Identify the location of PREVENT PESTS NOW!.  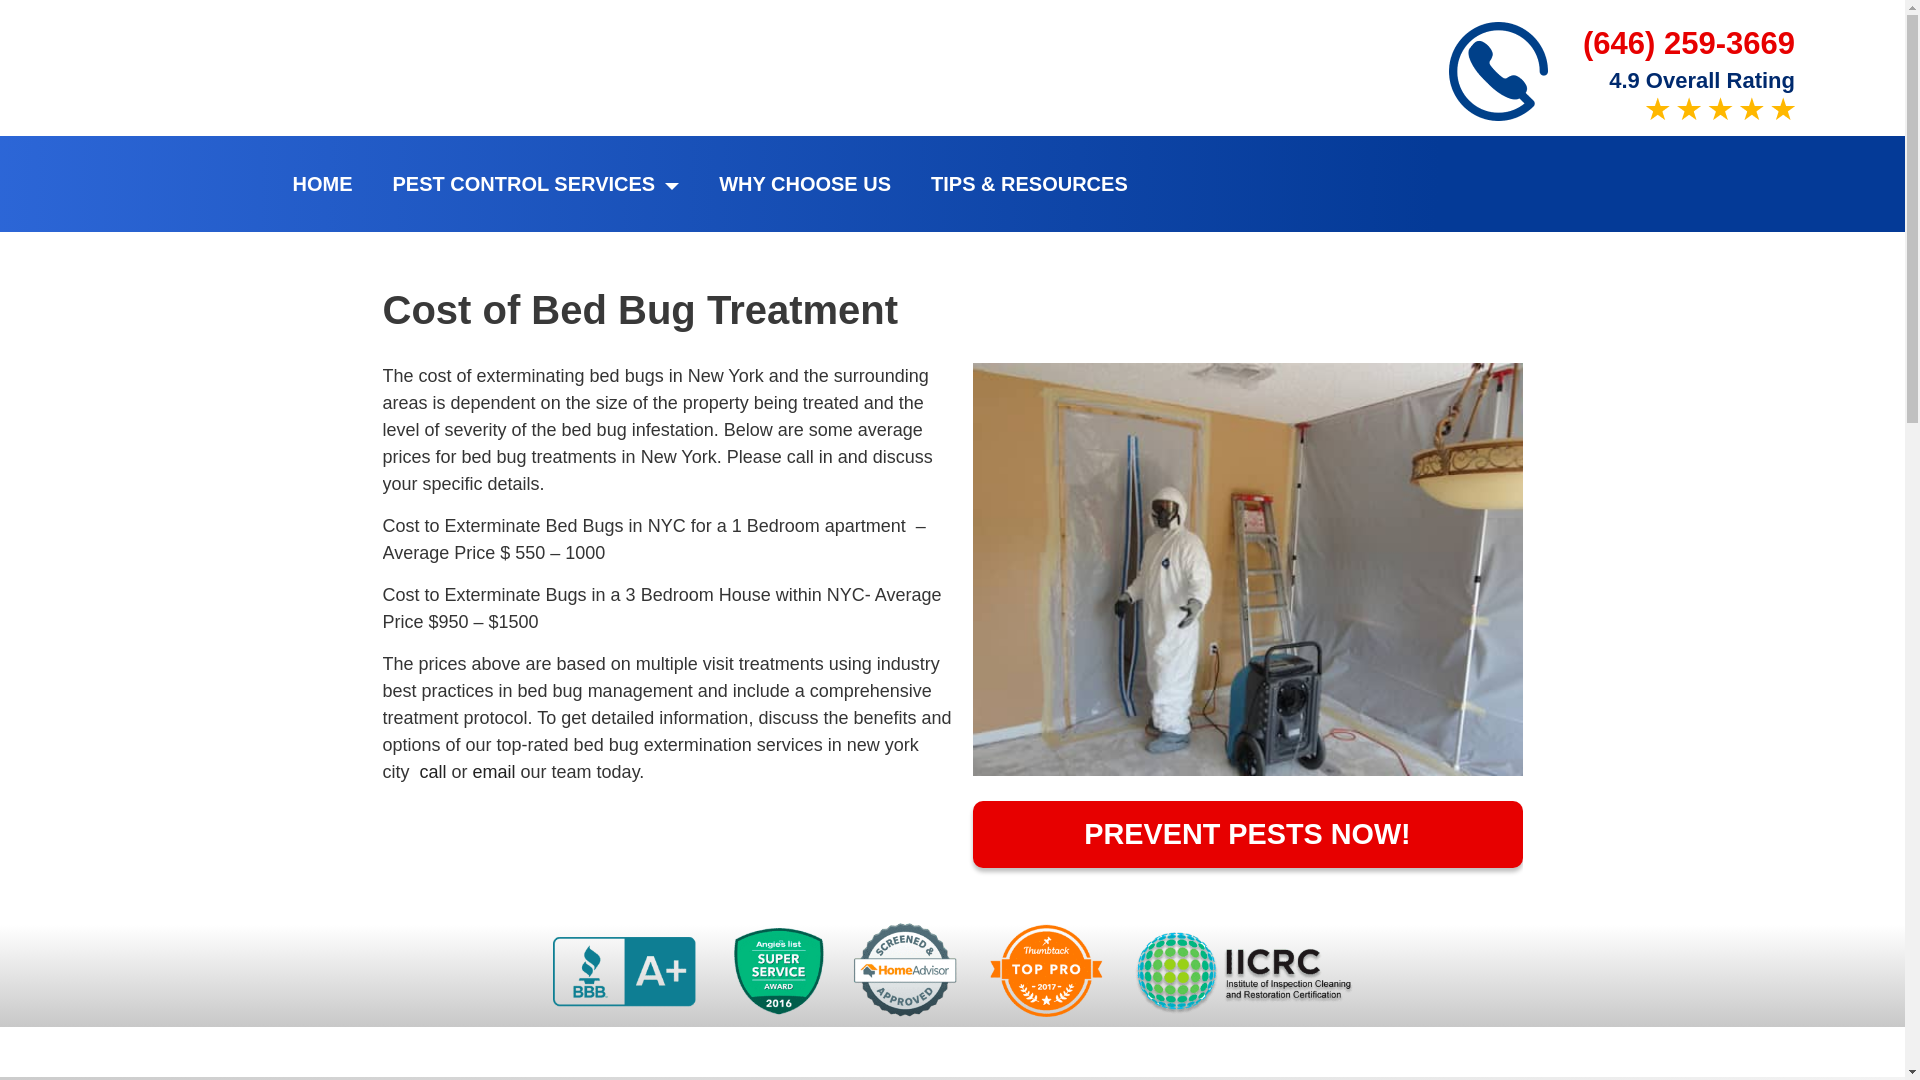
(1246, 834).